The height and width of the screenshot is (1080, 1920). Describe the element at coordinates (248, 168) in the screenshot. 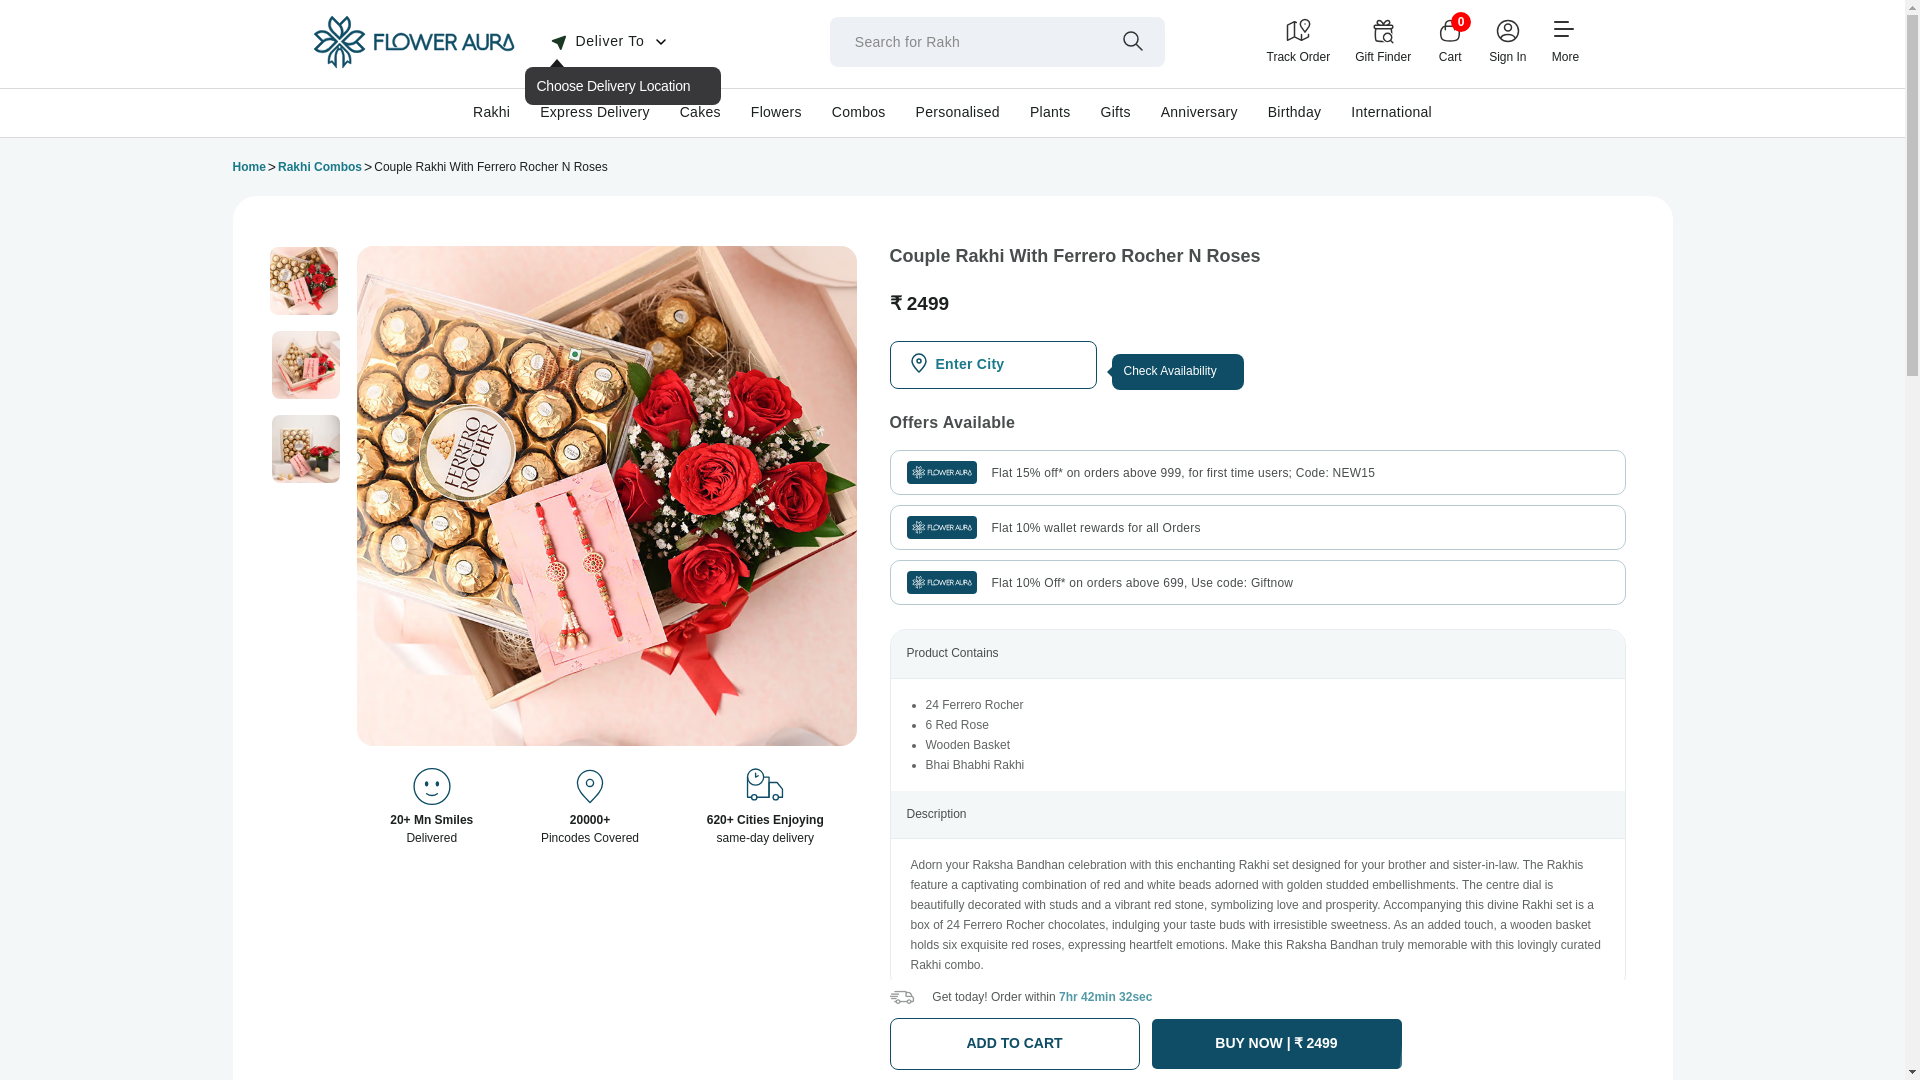

I see `Home` at that location.